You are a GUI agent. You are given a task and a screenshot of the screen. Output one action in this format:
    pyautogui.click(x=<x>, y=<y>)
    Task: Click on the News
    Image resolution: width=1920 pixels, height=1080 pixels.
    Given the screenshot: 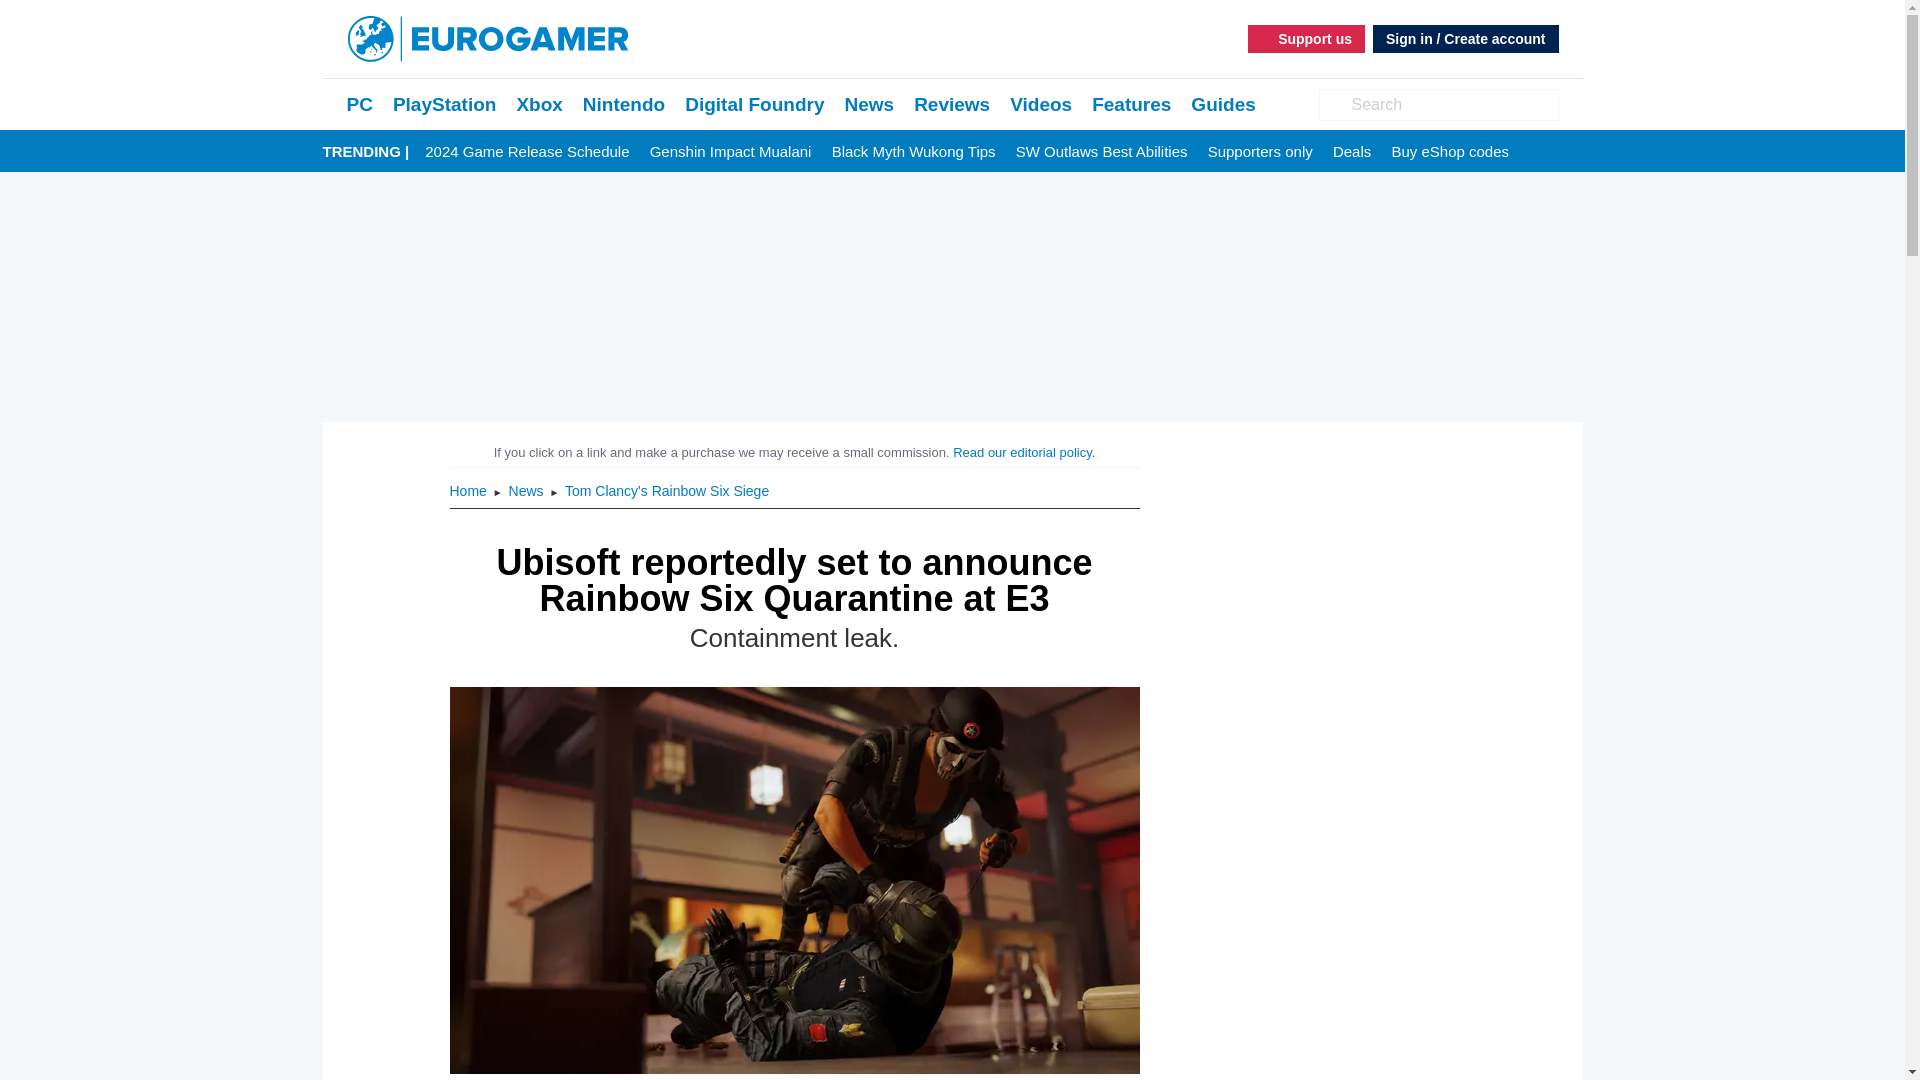 What is the action you would take?
    pyautogui.click(x=528, y=490)
    